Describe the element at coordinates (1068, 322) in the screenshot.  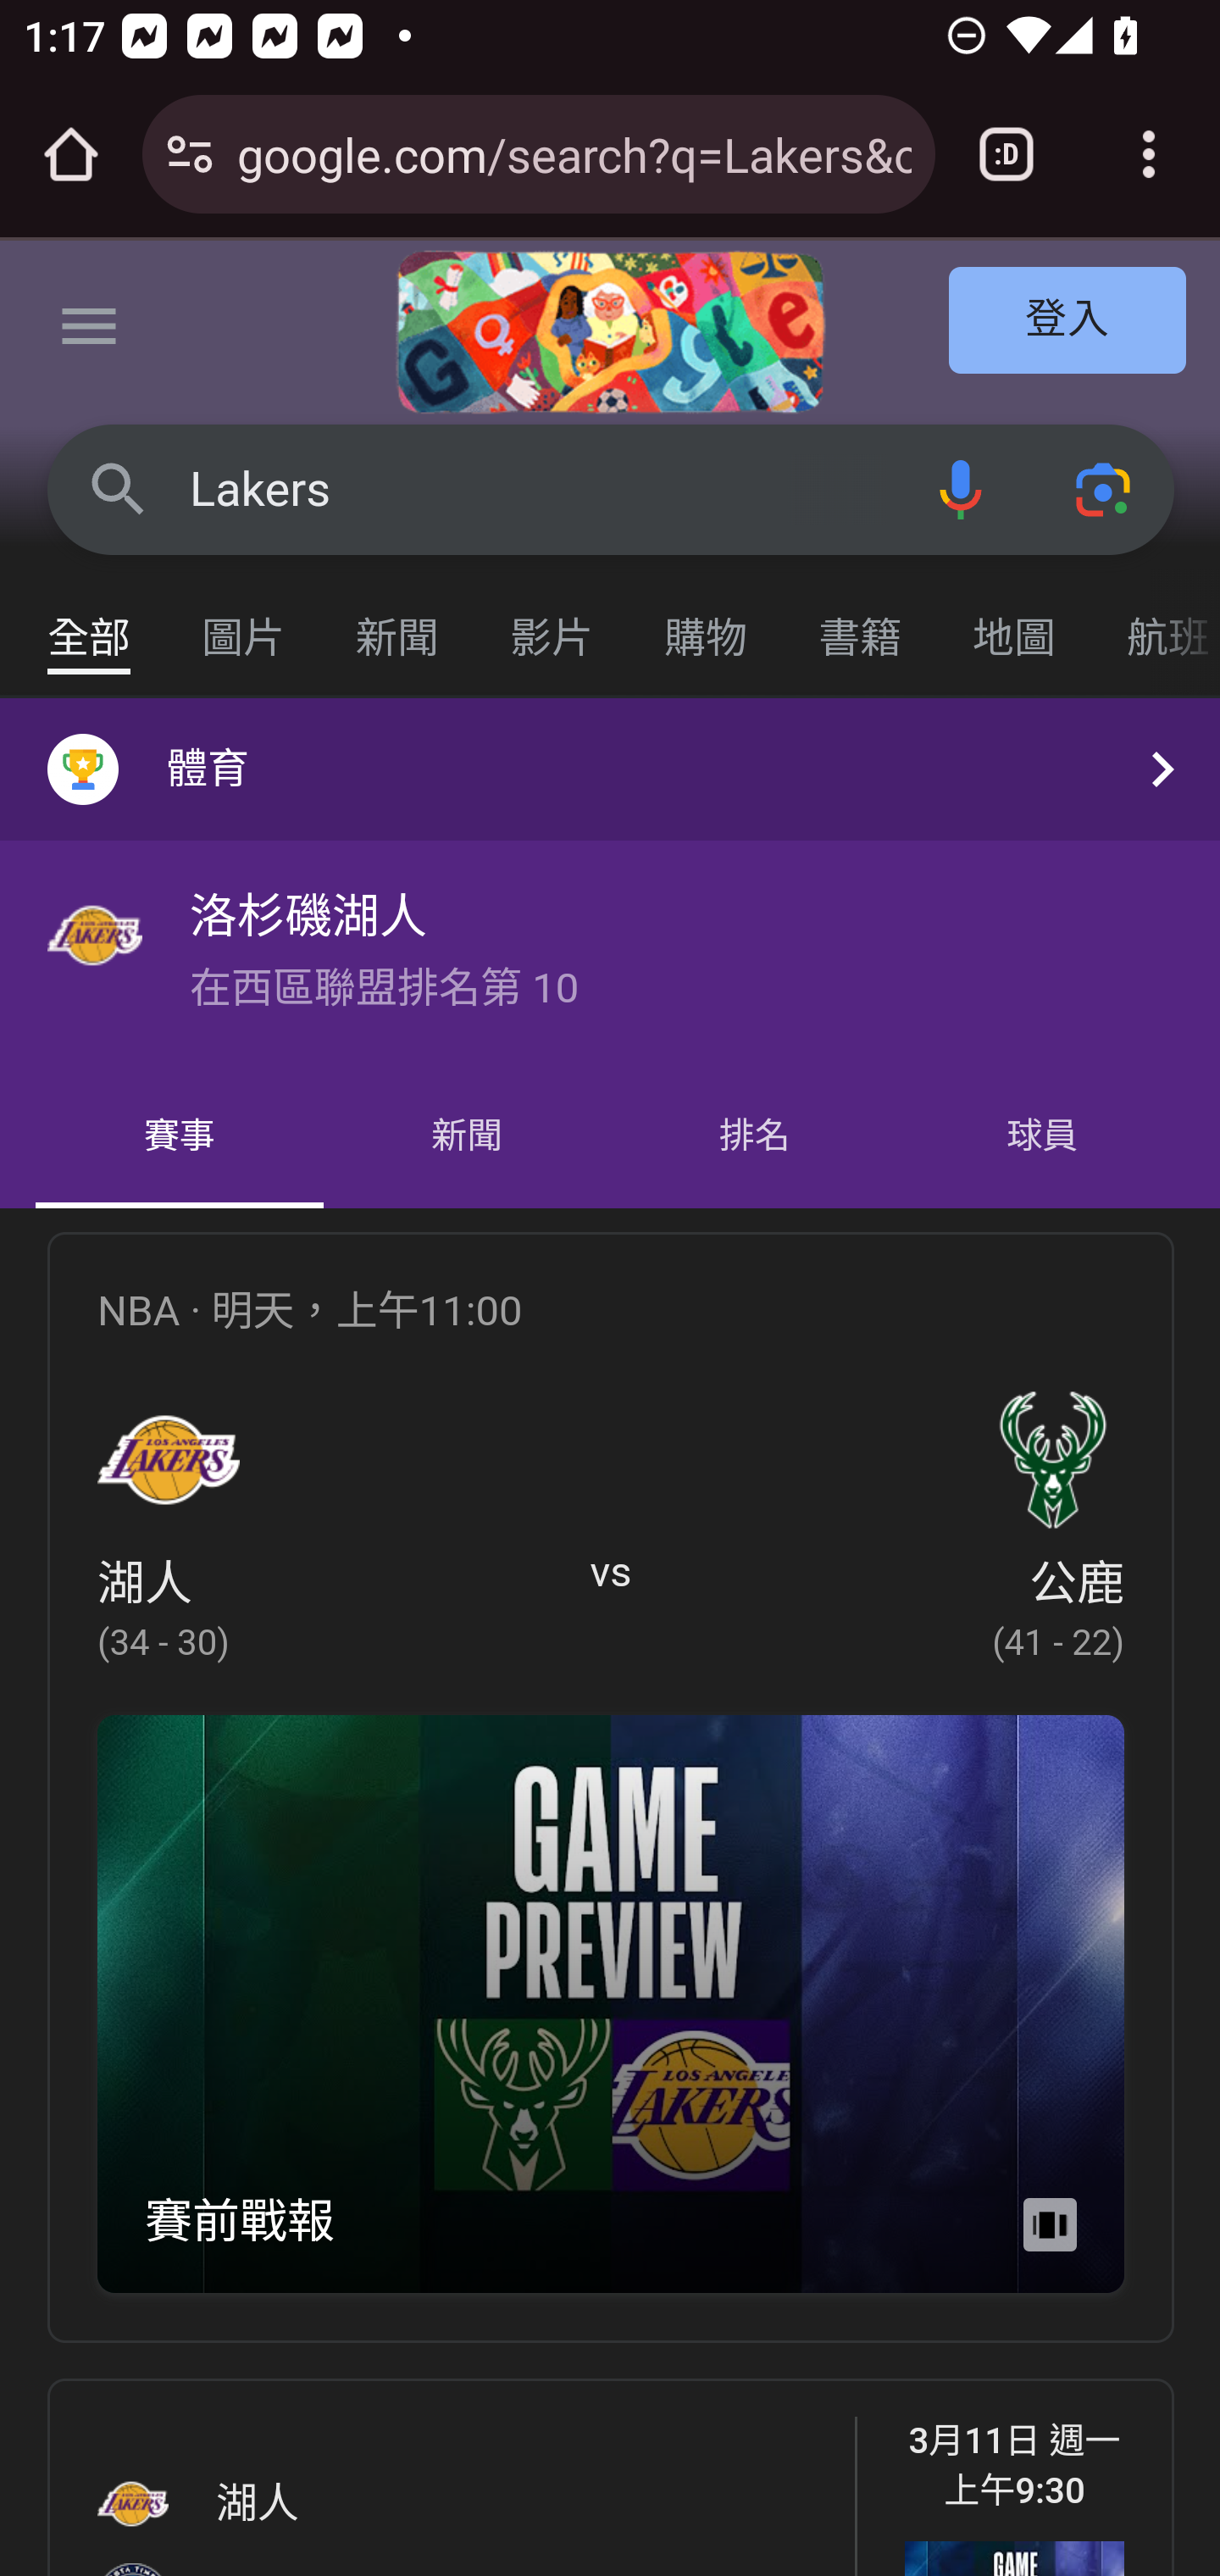
I see `登入` at that location.